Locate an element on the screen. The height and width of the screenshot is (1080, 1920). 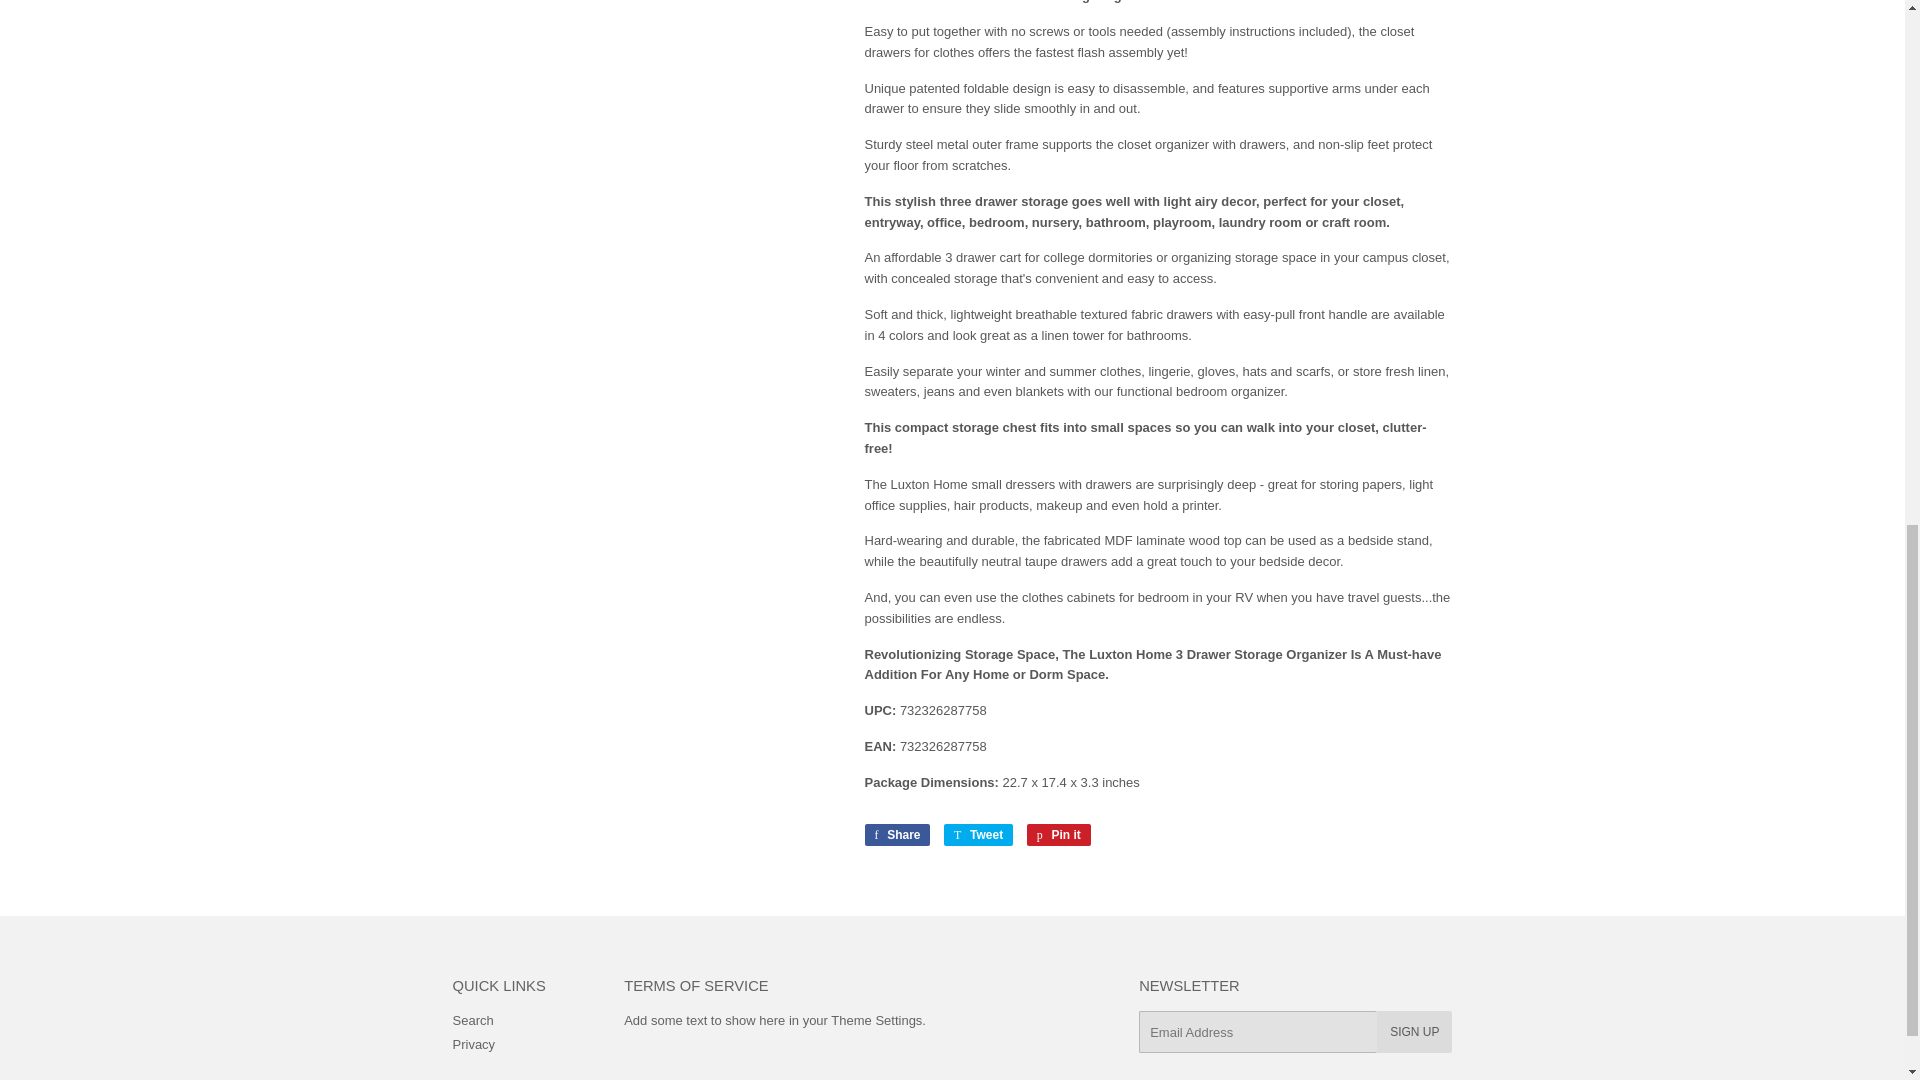
Tweet on Twitter is located at coordinates (1414, 1032).